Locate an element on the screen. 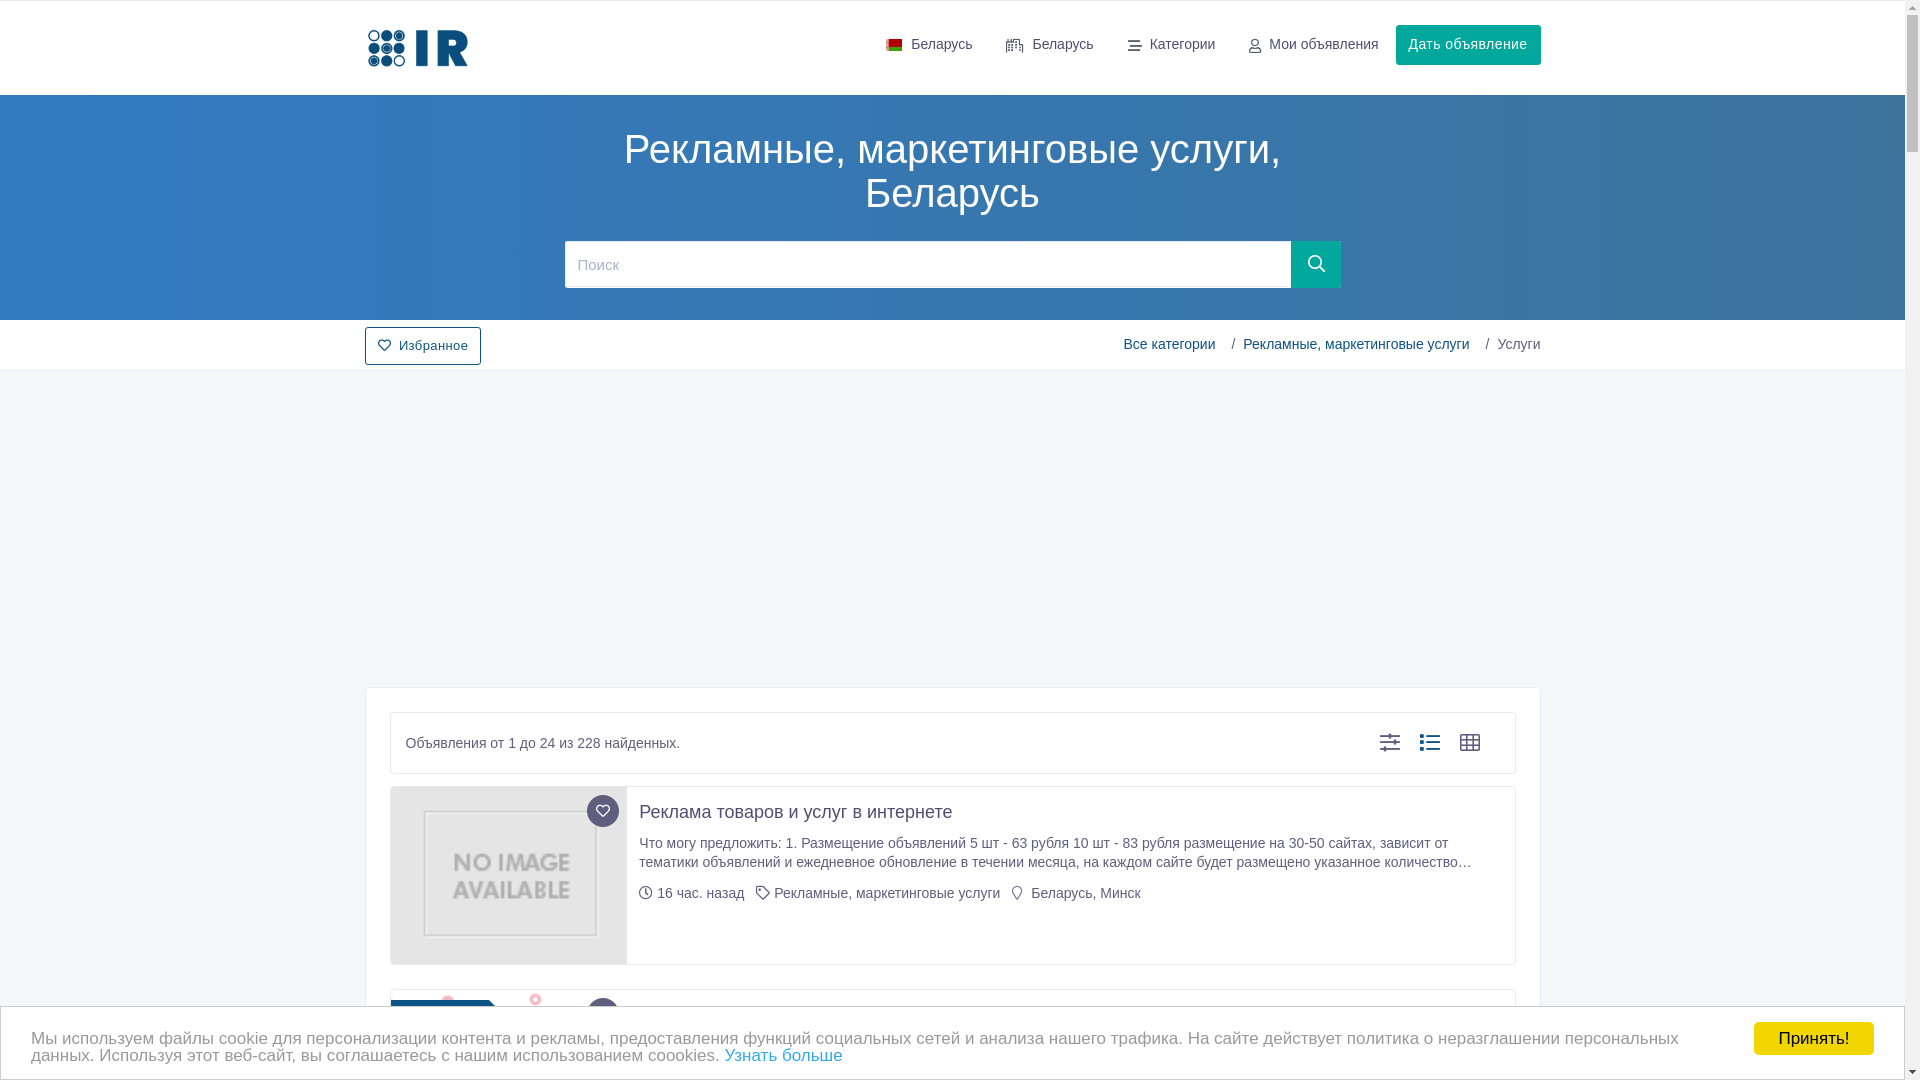 Image resolution: width=1920 pixels, height=1080 pixels. Add to favorite is located at coordinates (603, 1014).